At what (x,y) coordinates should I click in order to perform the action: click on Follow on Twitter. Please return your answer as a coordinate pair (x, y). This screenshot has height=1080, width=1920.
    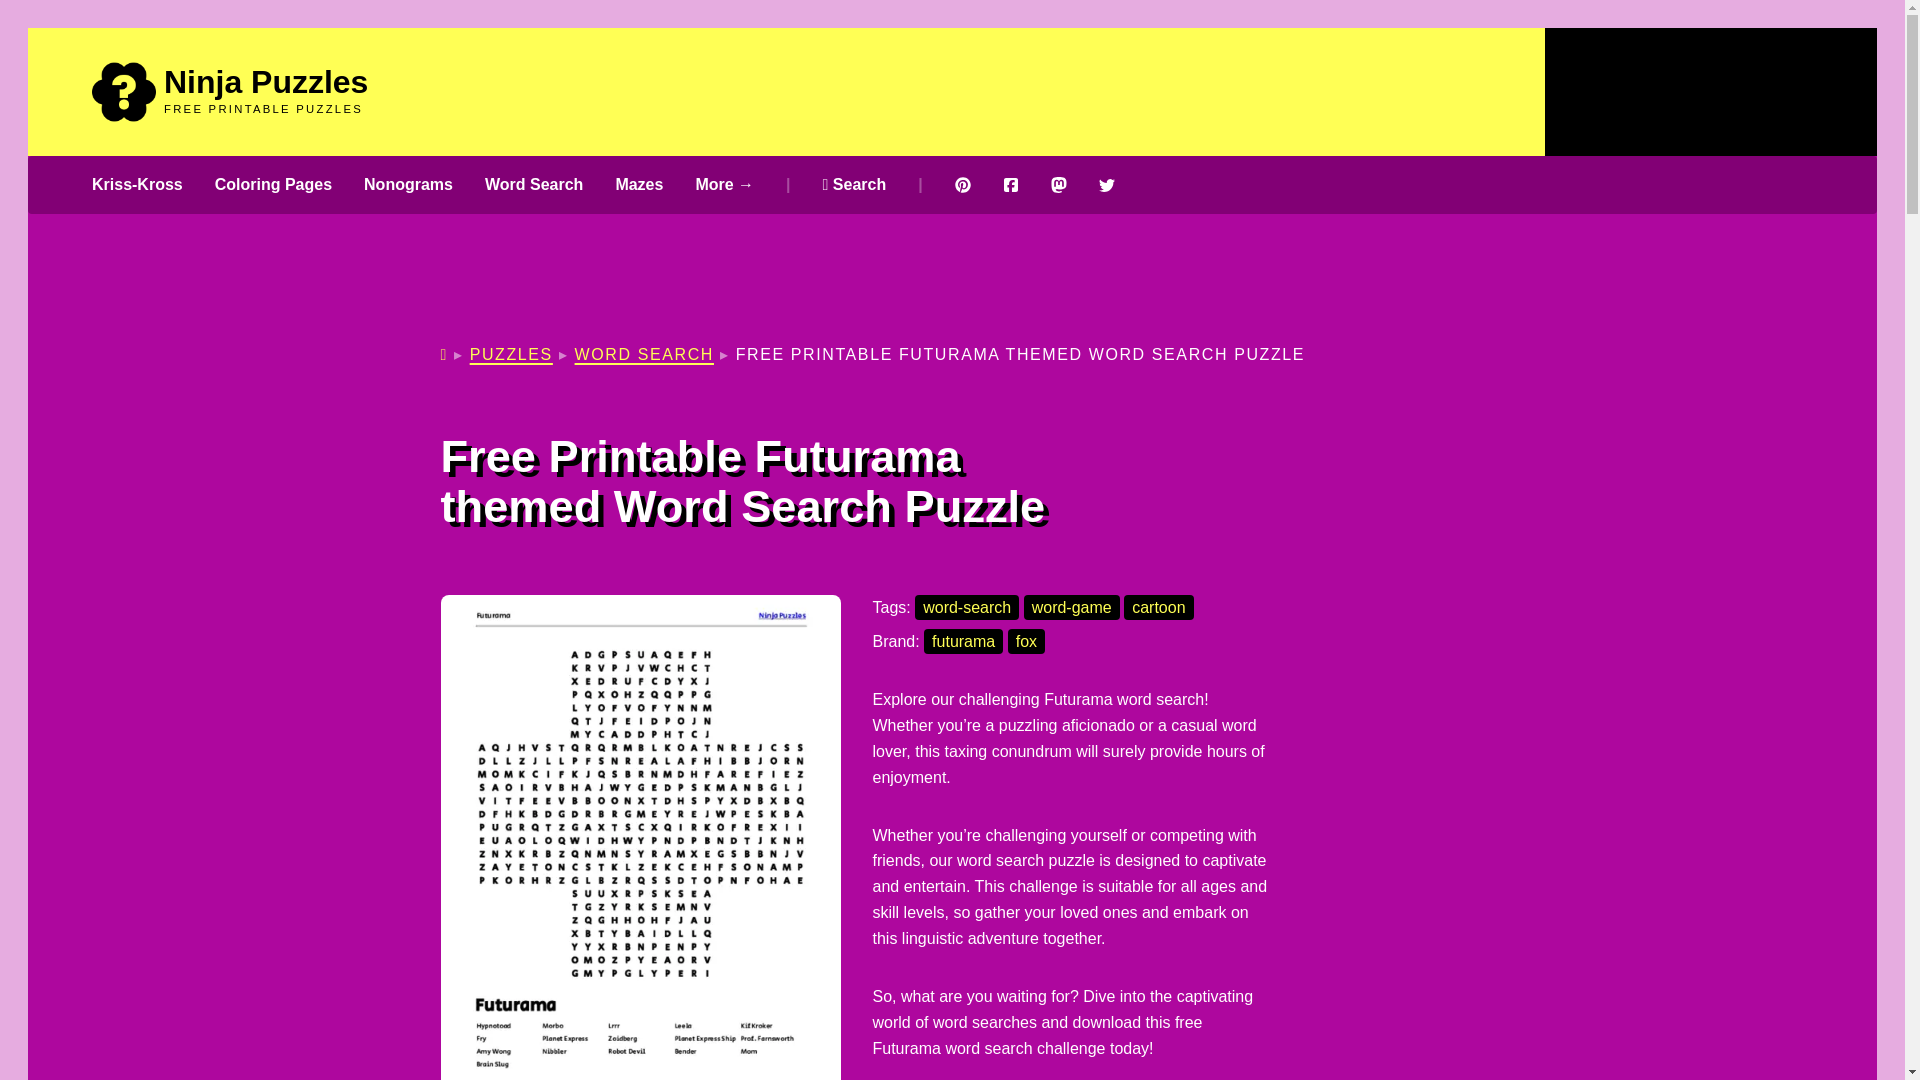
    Looking at the image, I should click on (1106, 185).